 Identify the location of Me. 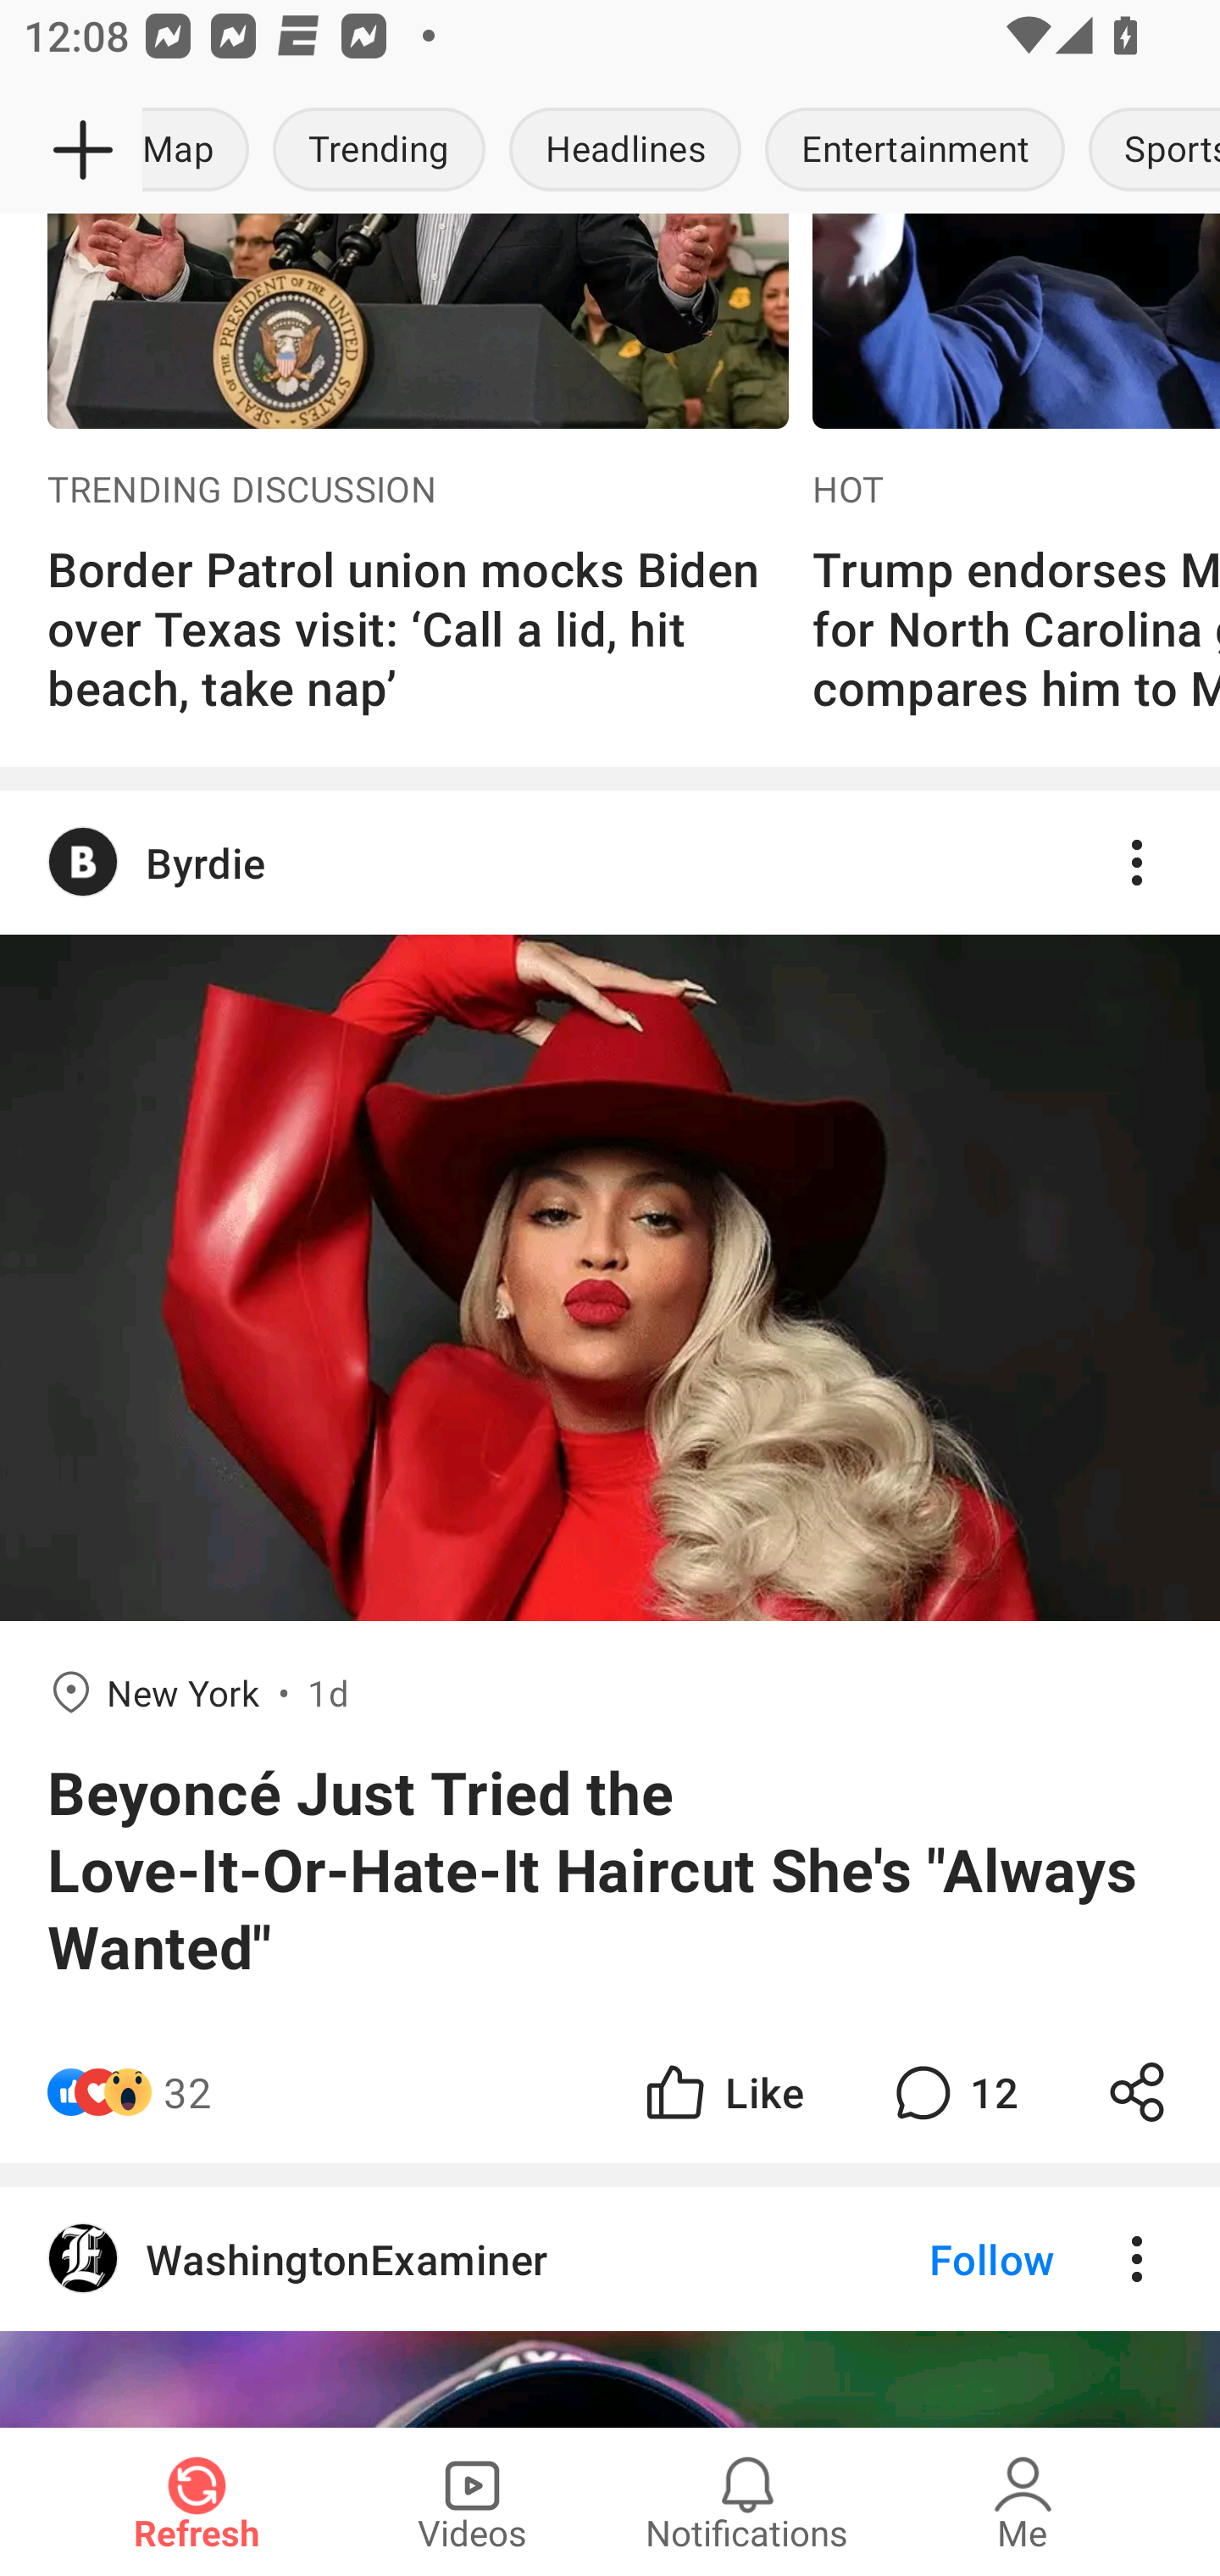
(1023, 2501).